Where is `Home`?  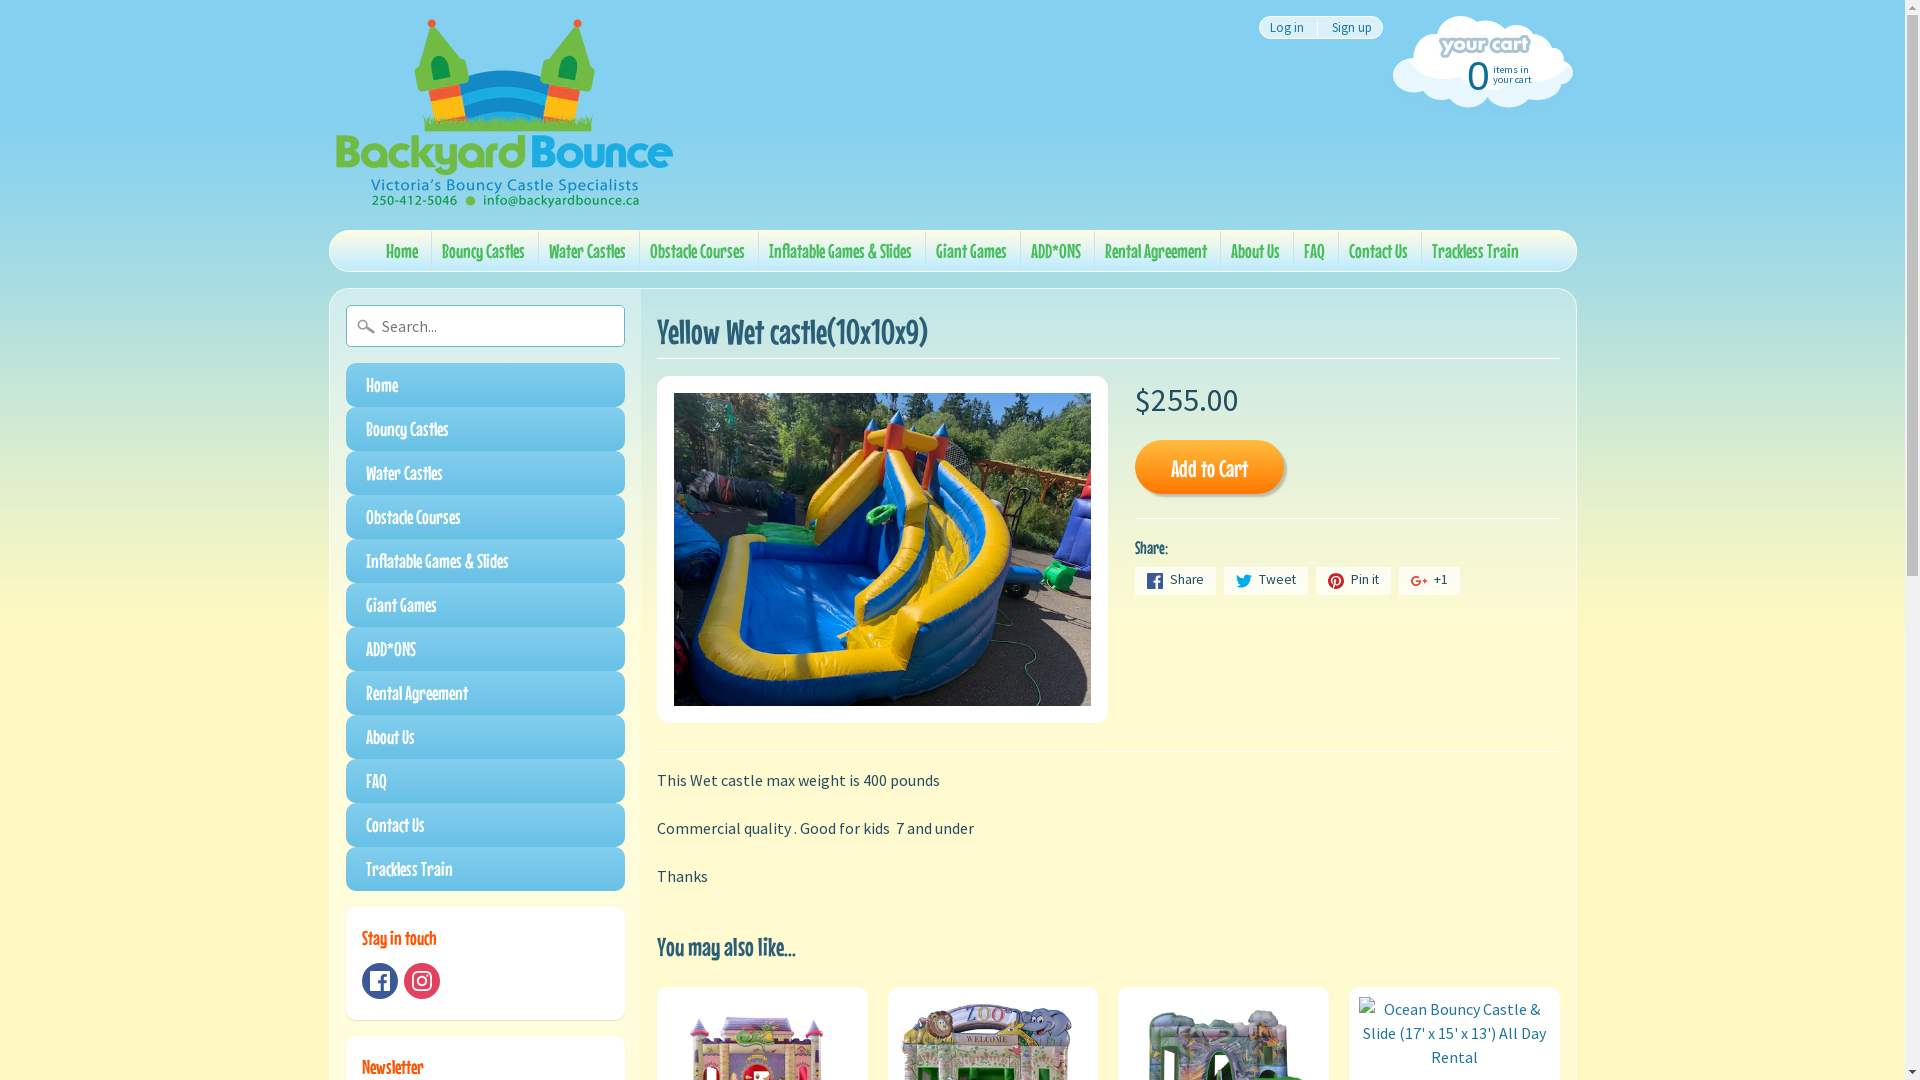 Home is located at coordinates (402, 251).